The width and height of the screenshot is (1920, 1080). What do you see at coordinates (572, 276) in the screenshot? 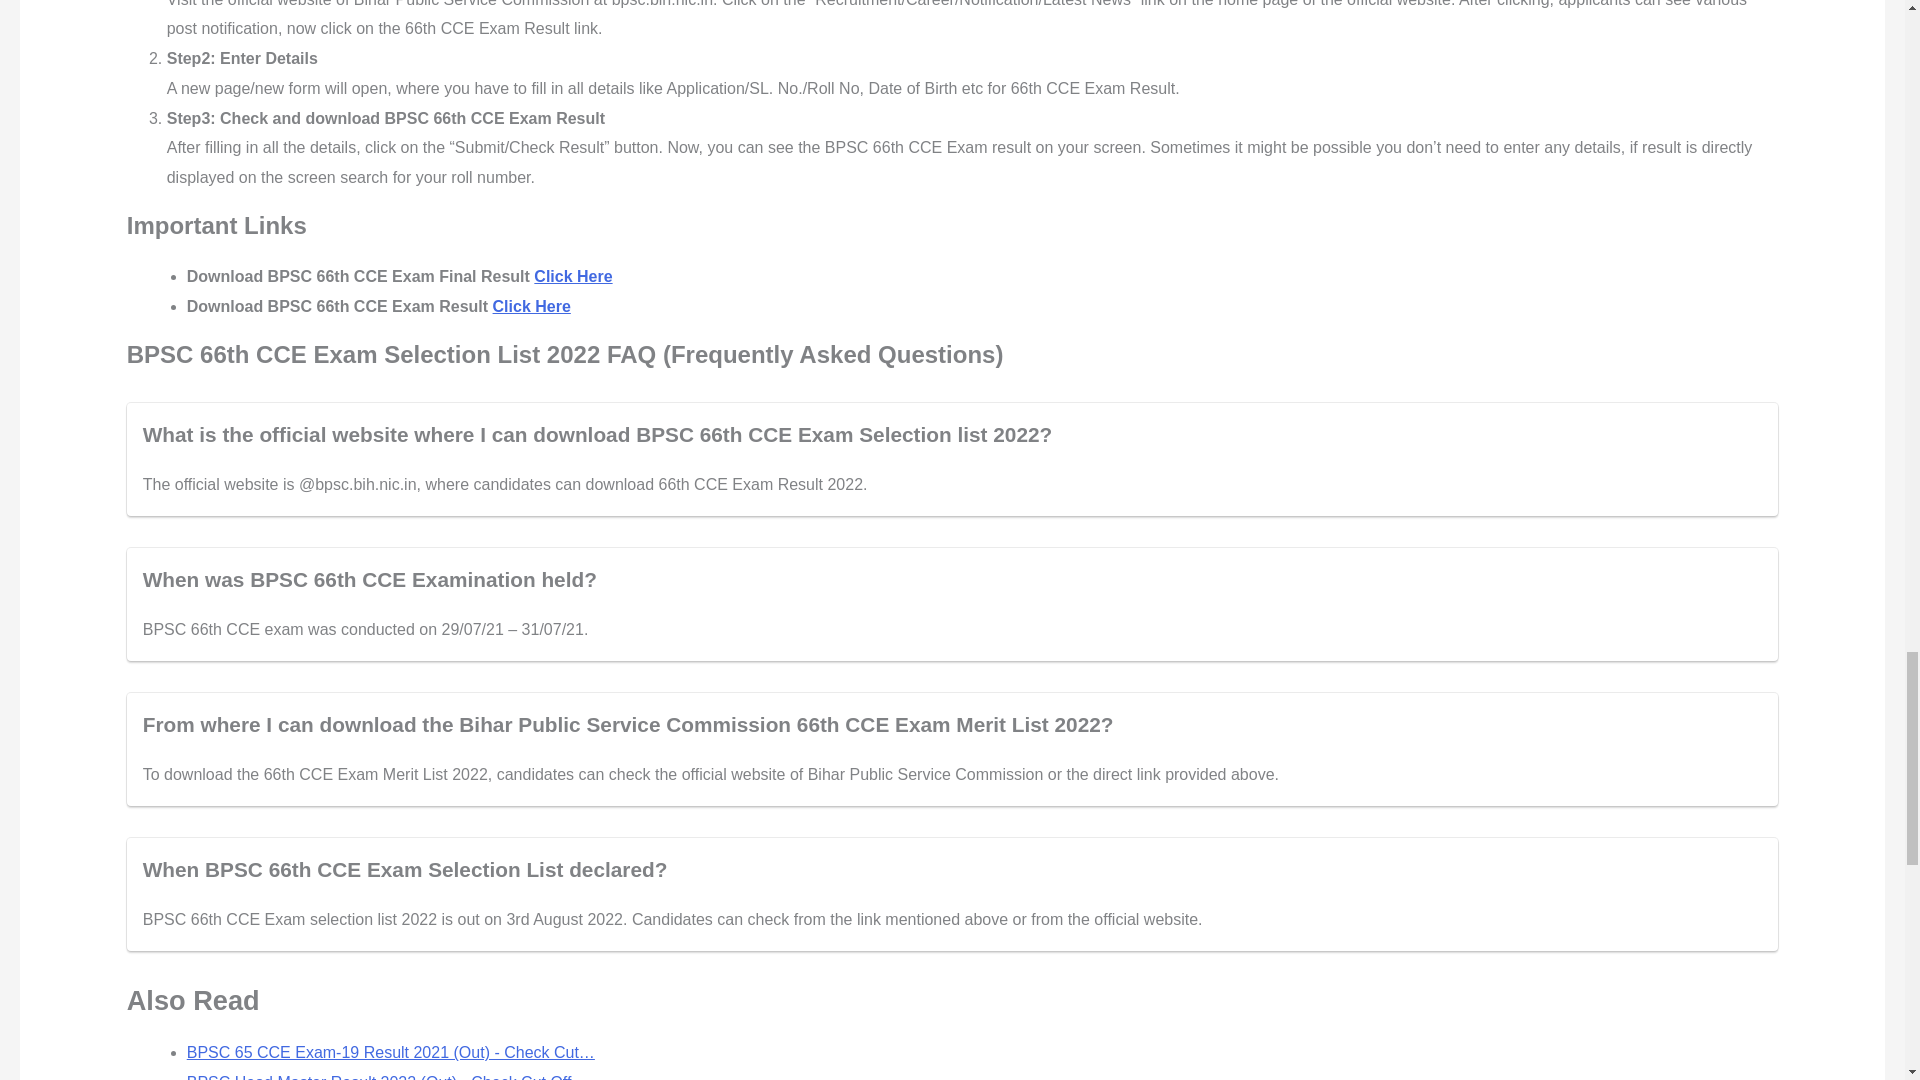
I see `BPSC Result` at bounding box center [572, 276].